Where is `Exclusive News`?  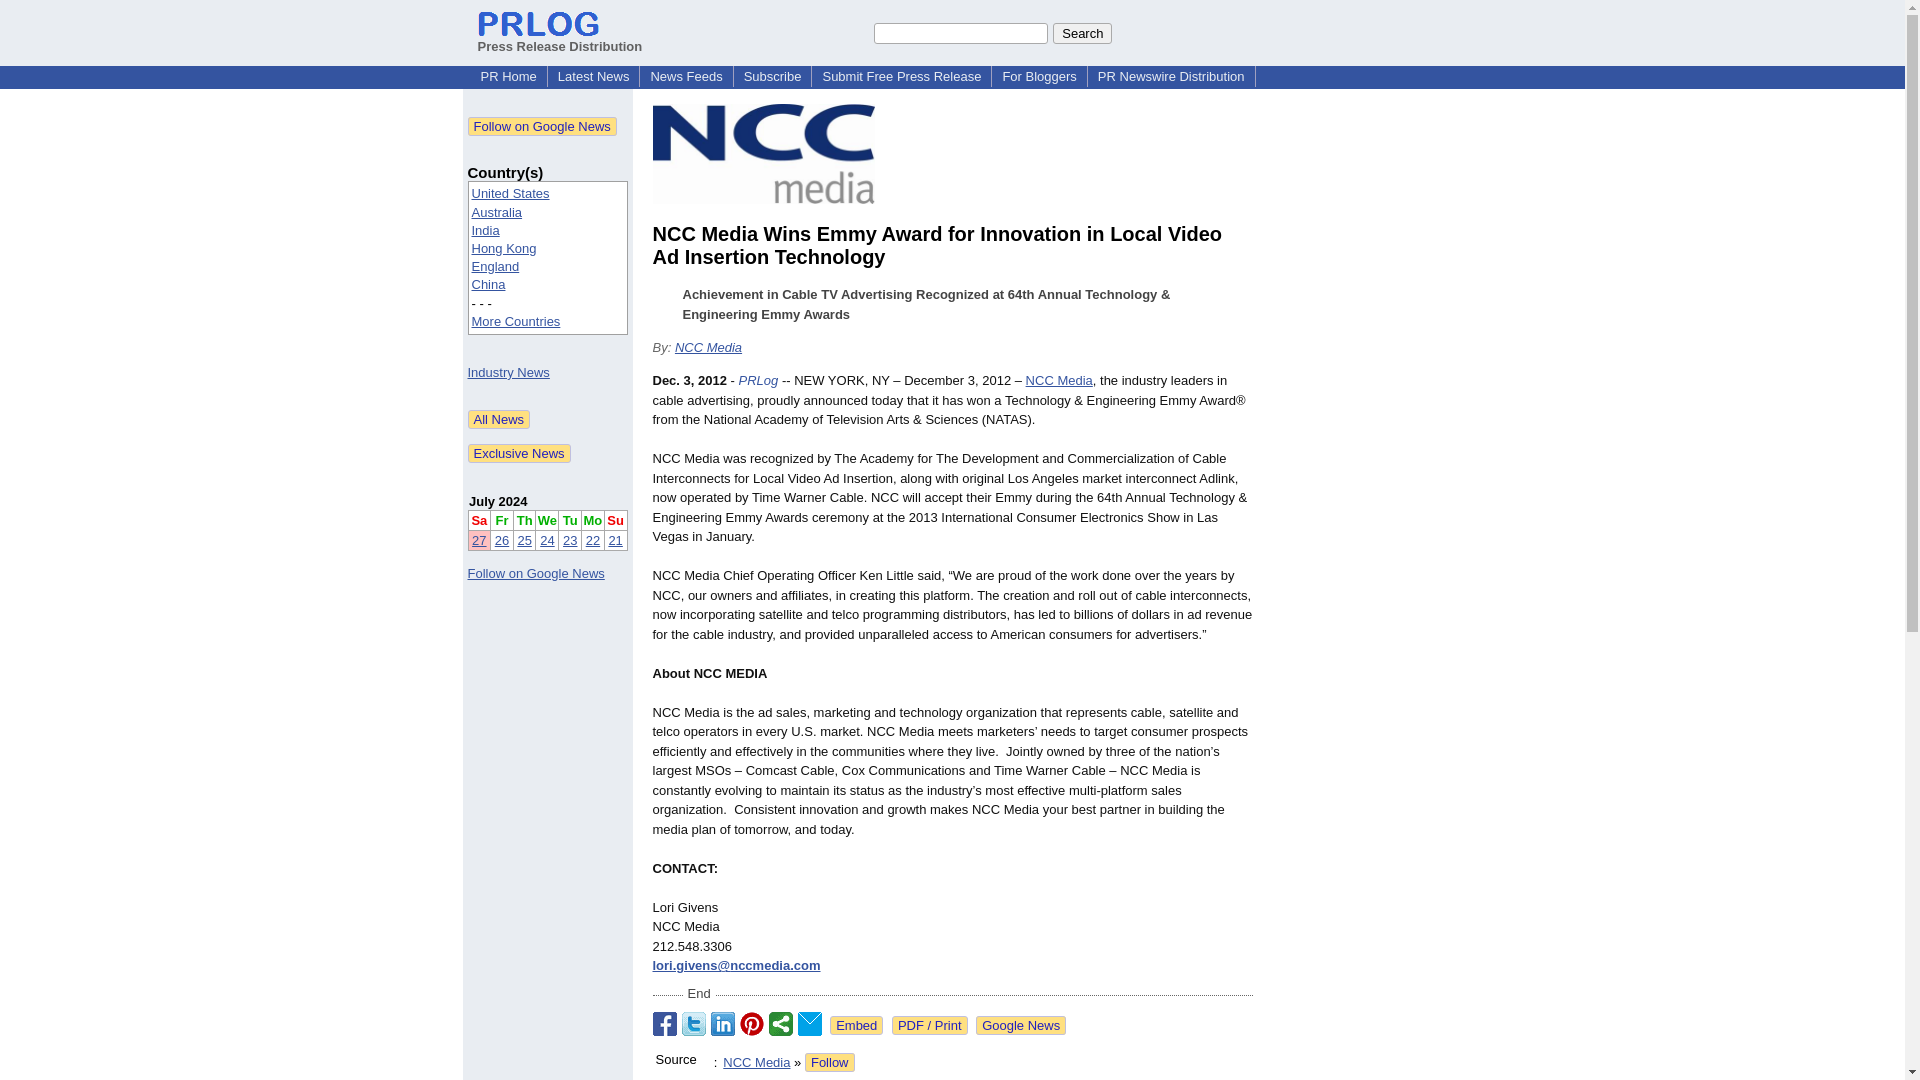 Exclusive News is located at coordinates (519, 453).